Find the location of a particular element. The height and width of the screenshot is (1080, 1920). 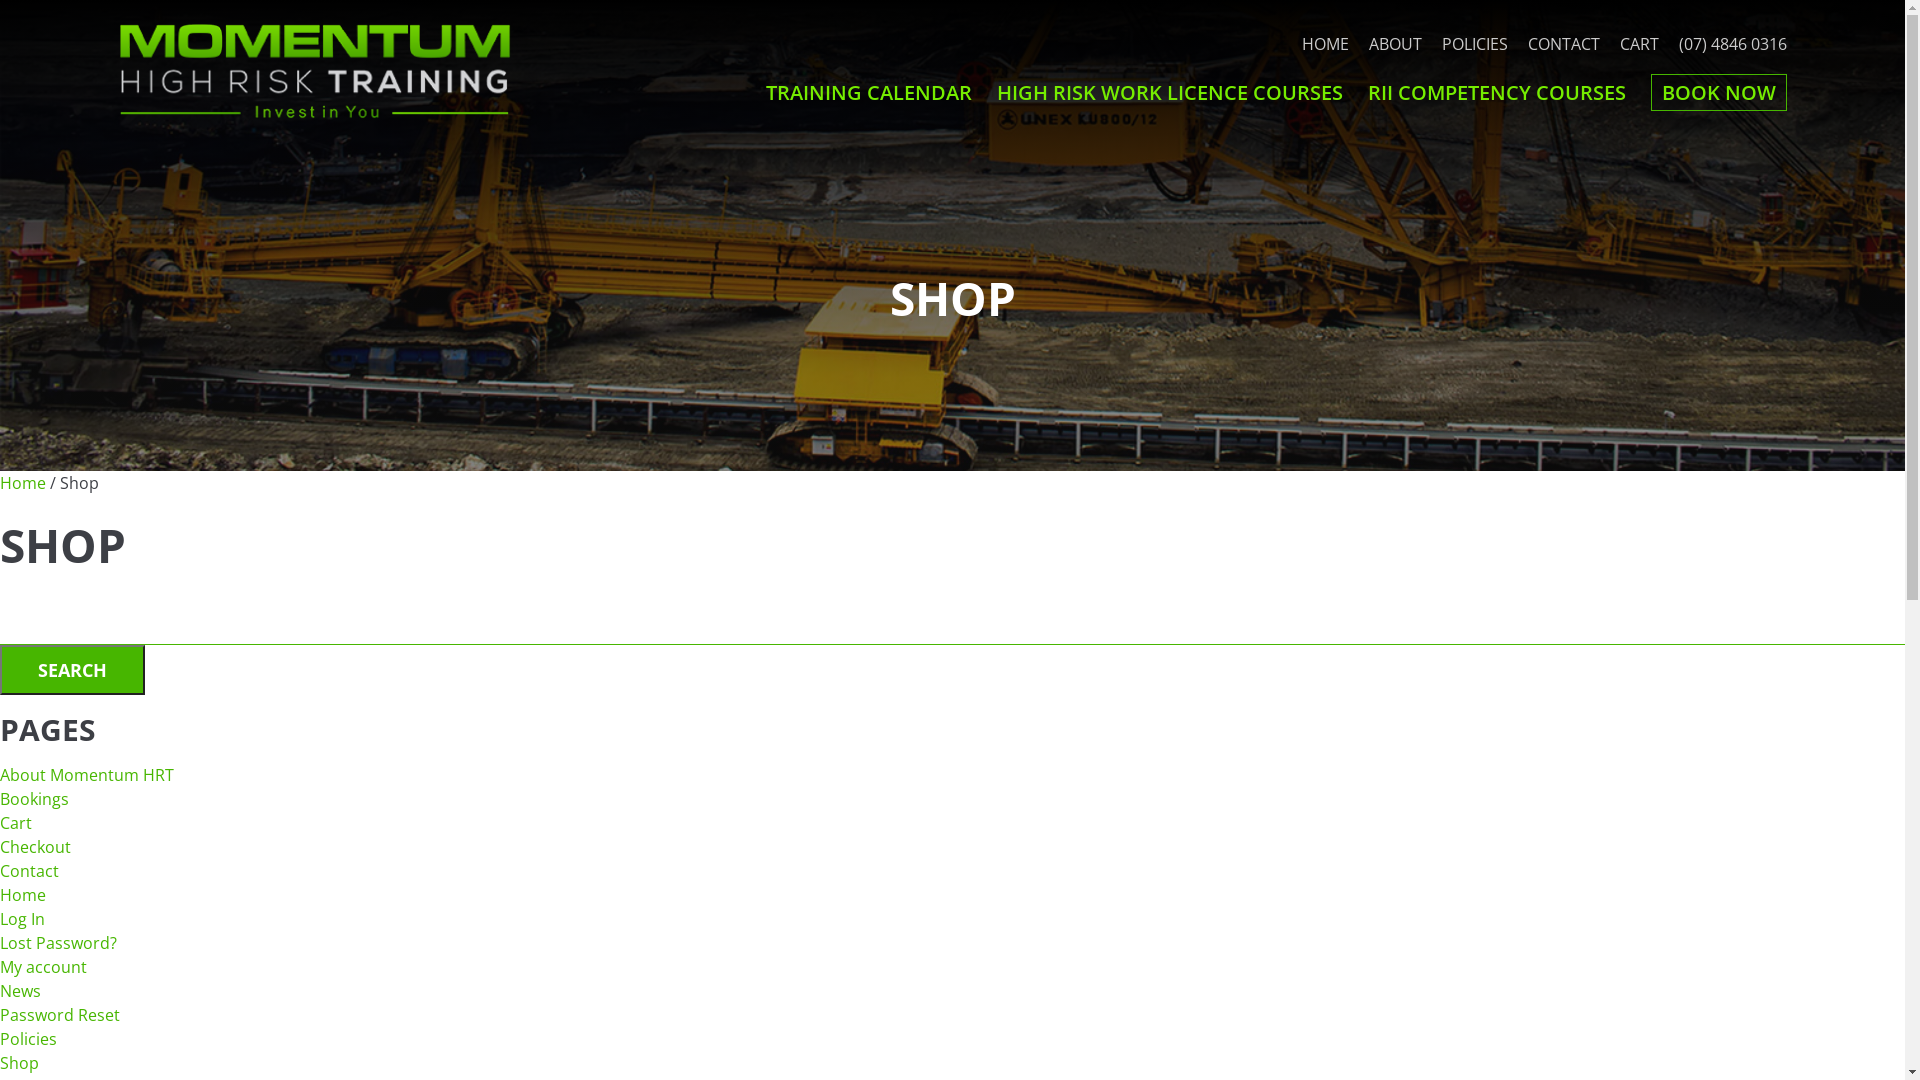

News is located at coordinates (20, 991).